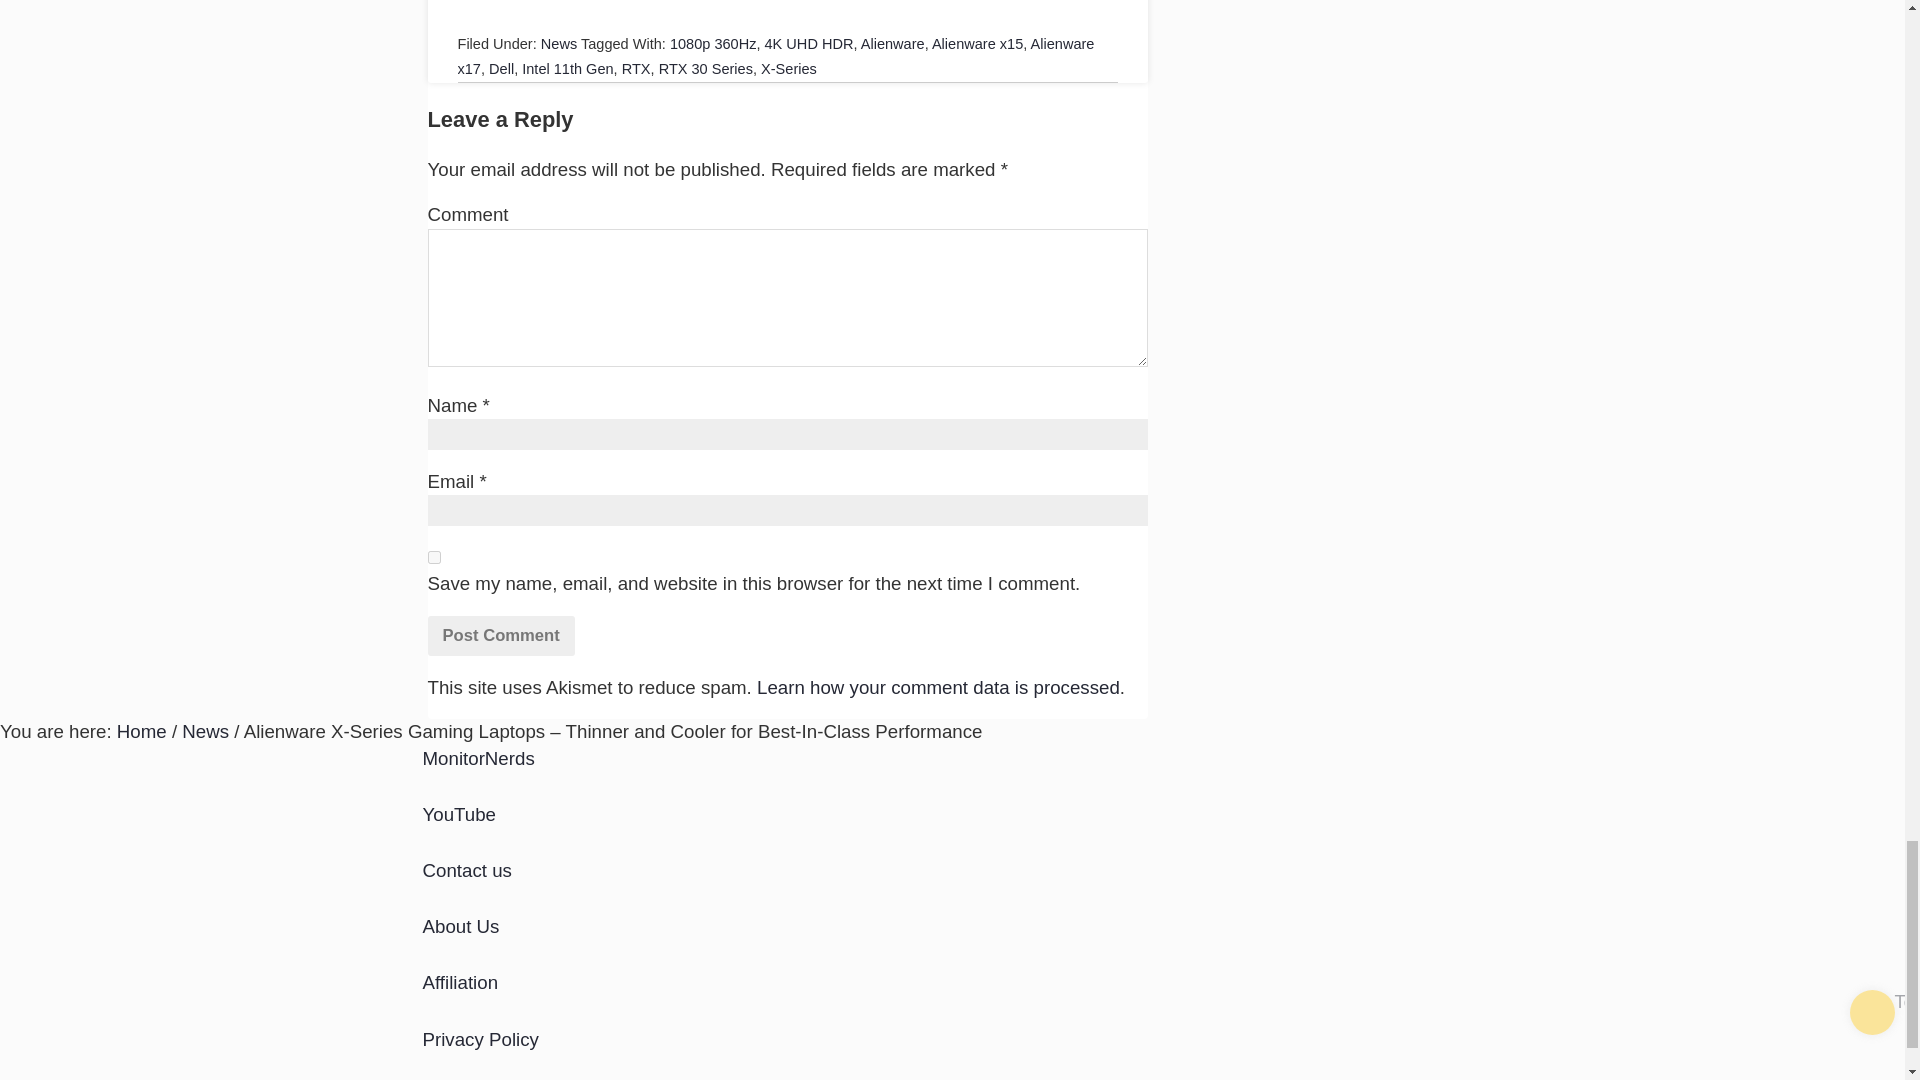 Image resolution: width=1920 pixels, height=1080 pixels. Describe the element at coordinates (567, 68) in the screenshot. I see `Intel 11th Gen` at that location.